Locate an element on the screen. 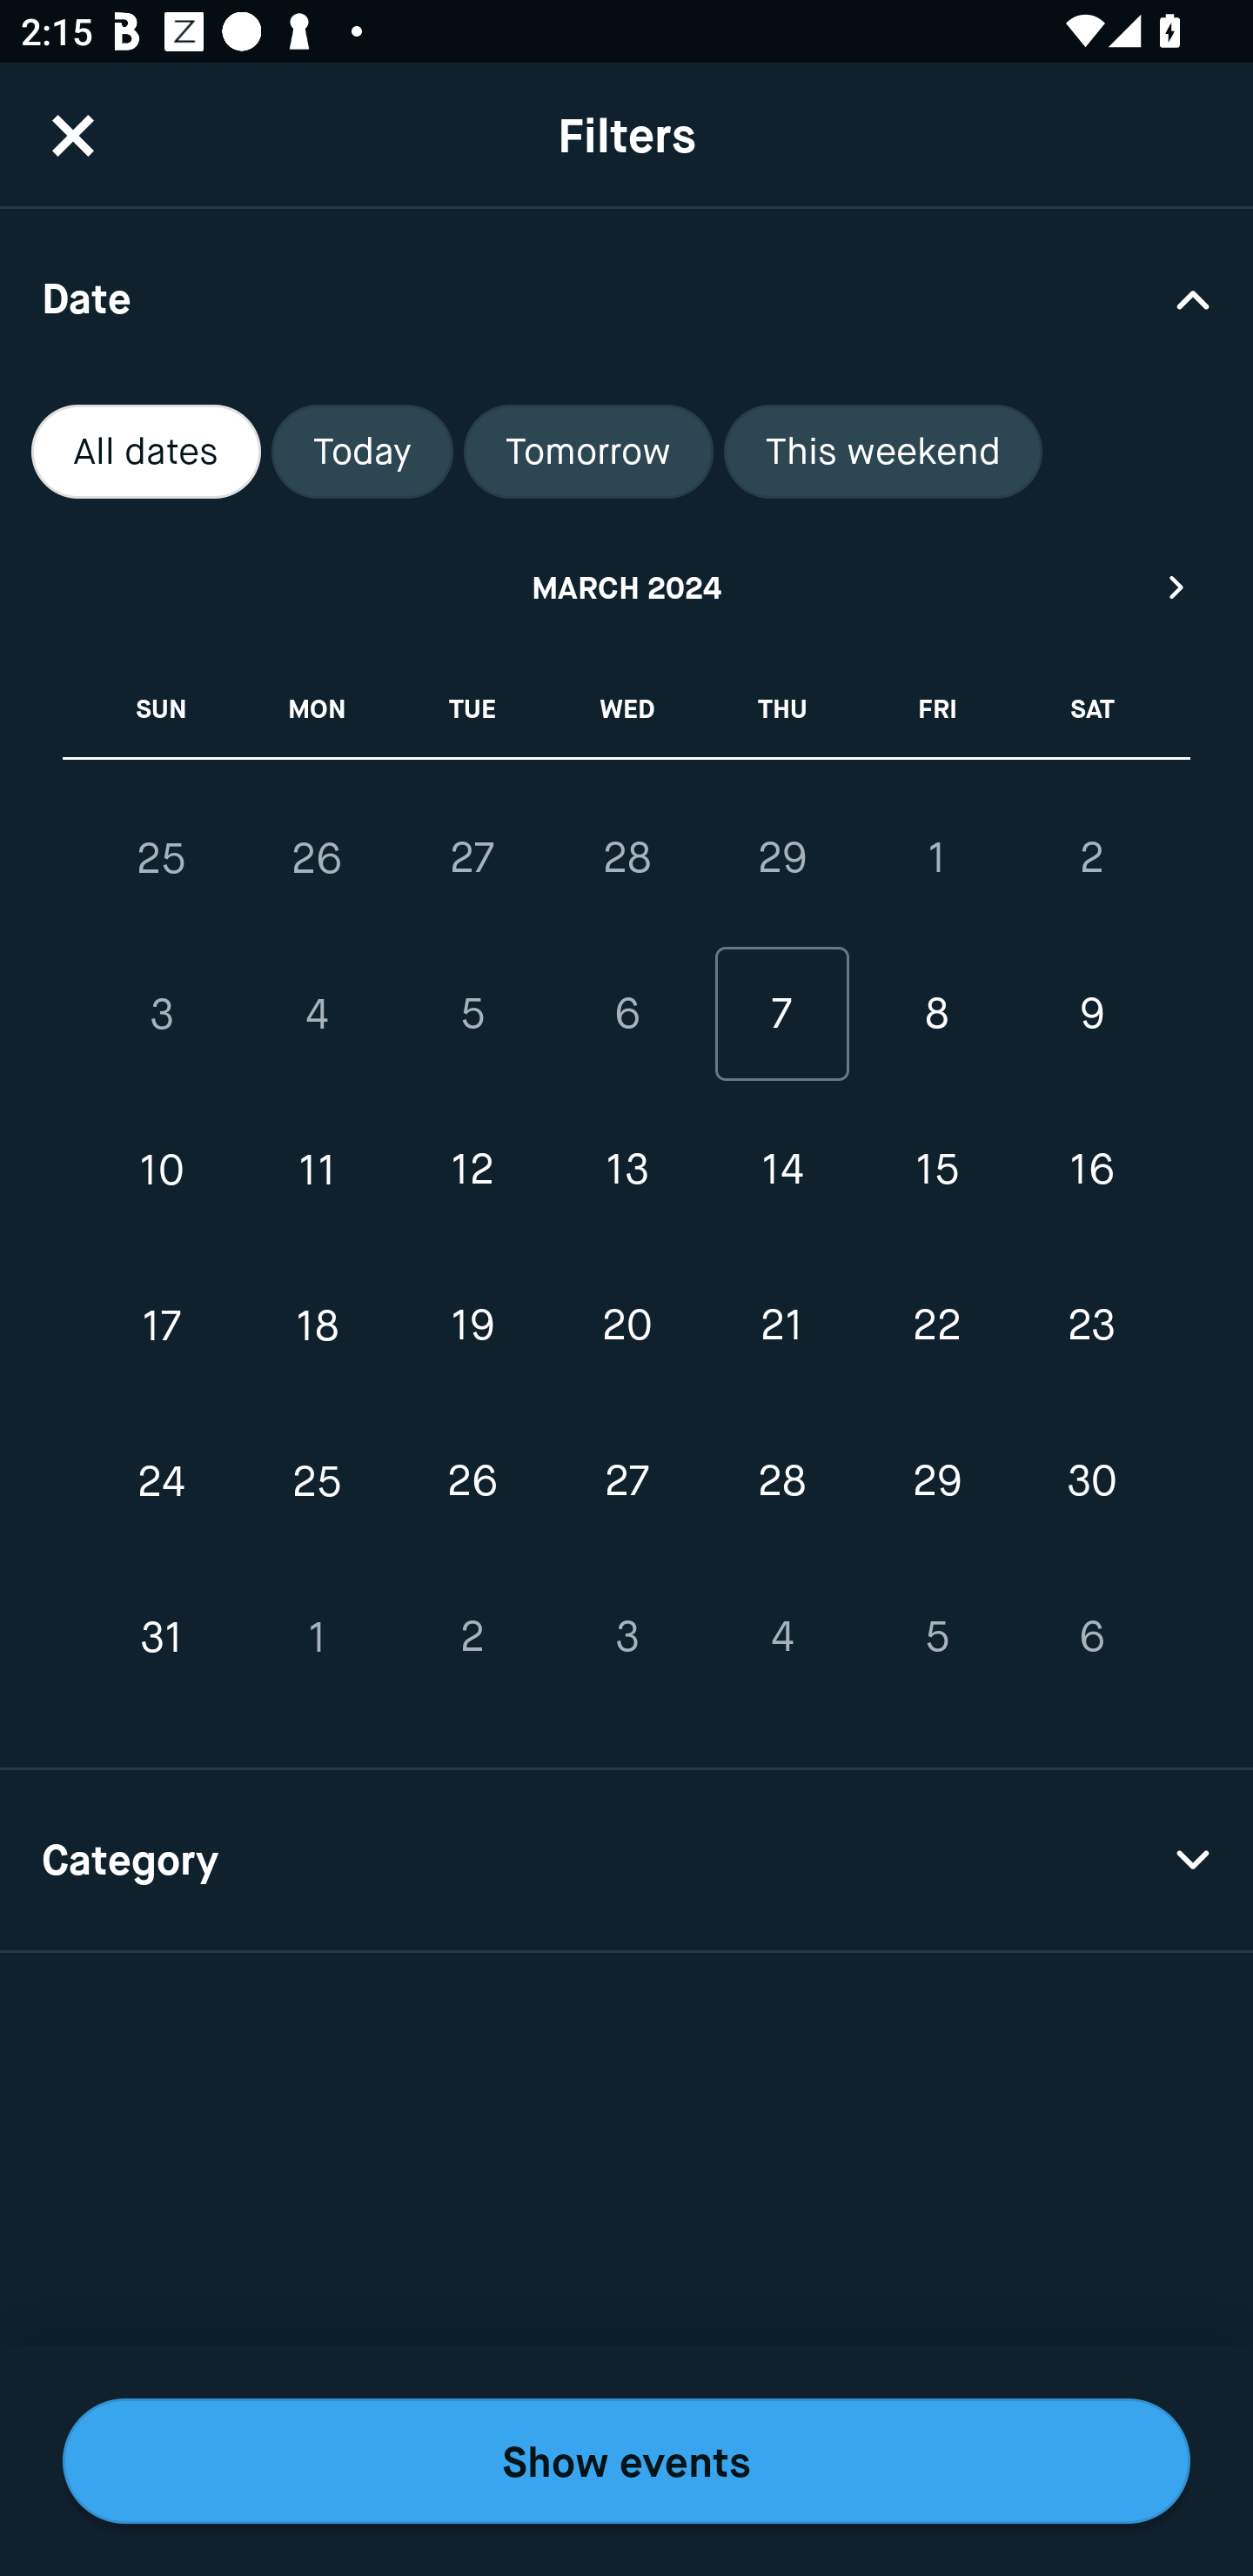 This screenshot has width=1253, height=2576. 27 is located at coordinates (472, 857).